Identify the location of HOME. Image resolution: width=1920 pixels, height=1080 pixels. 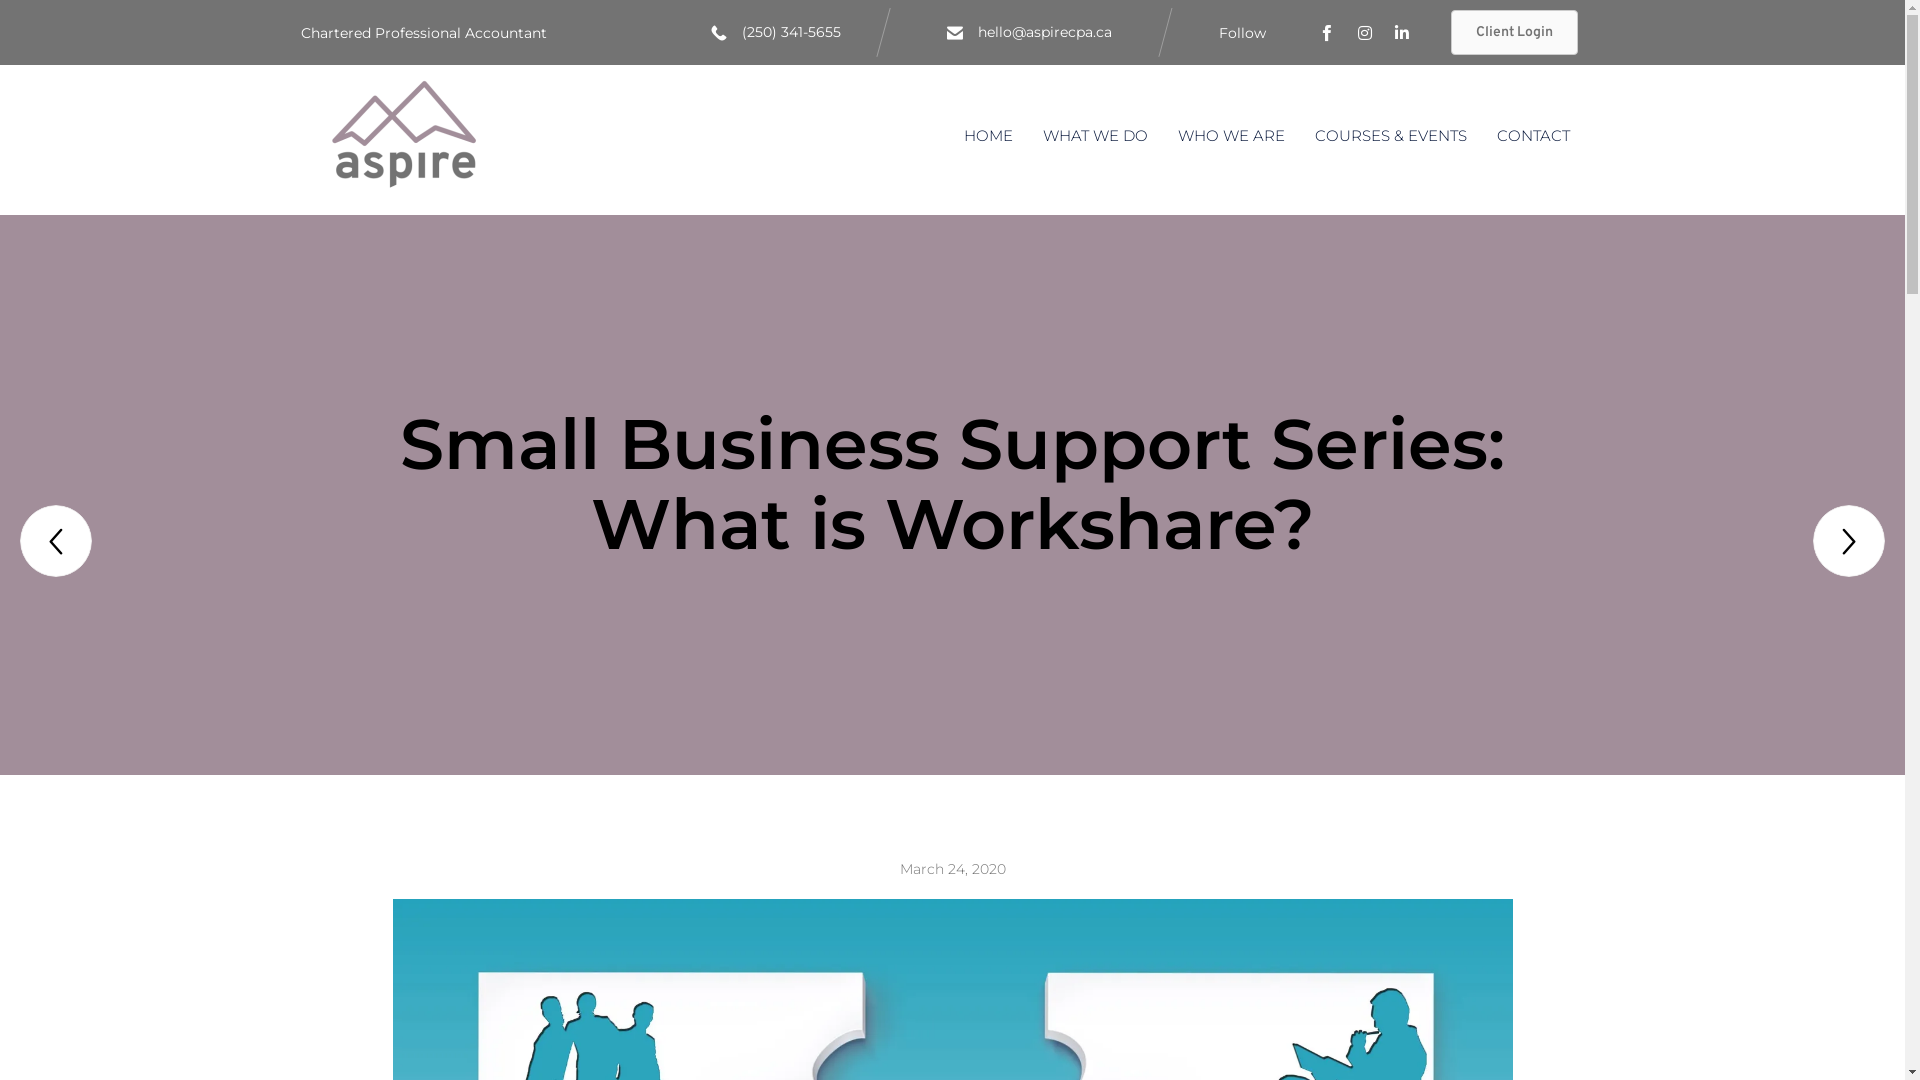
(988, 136).